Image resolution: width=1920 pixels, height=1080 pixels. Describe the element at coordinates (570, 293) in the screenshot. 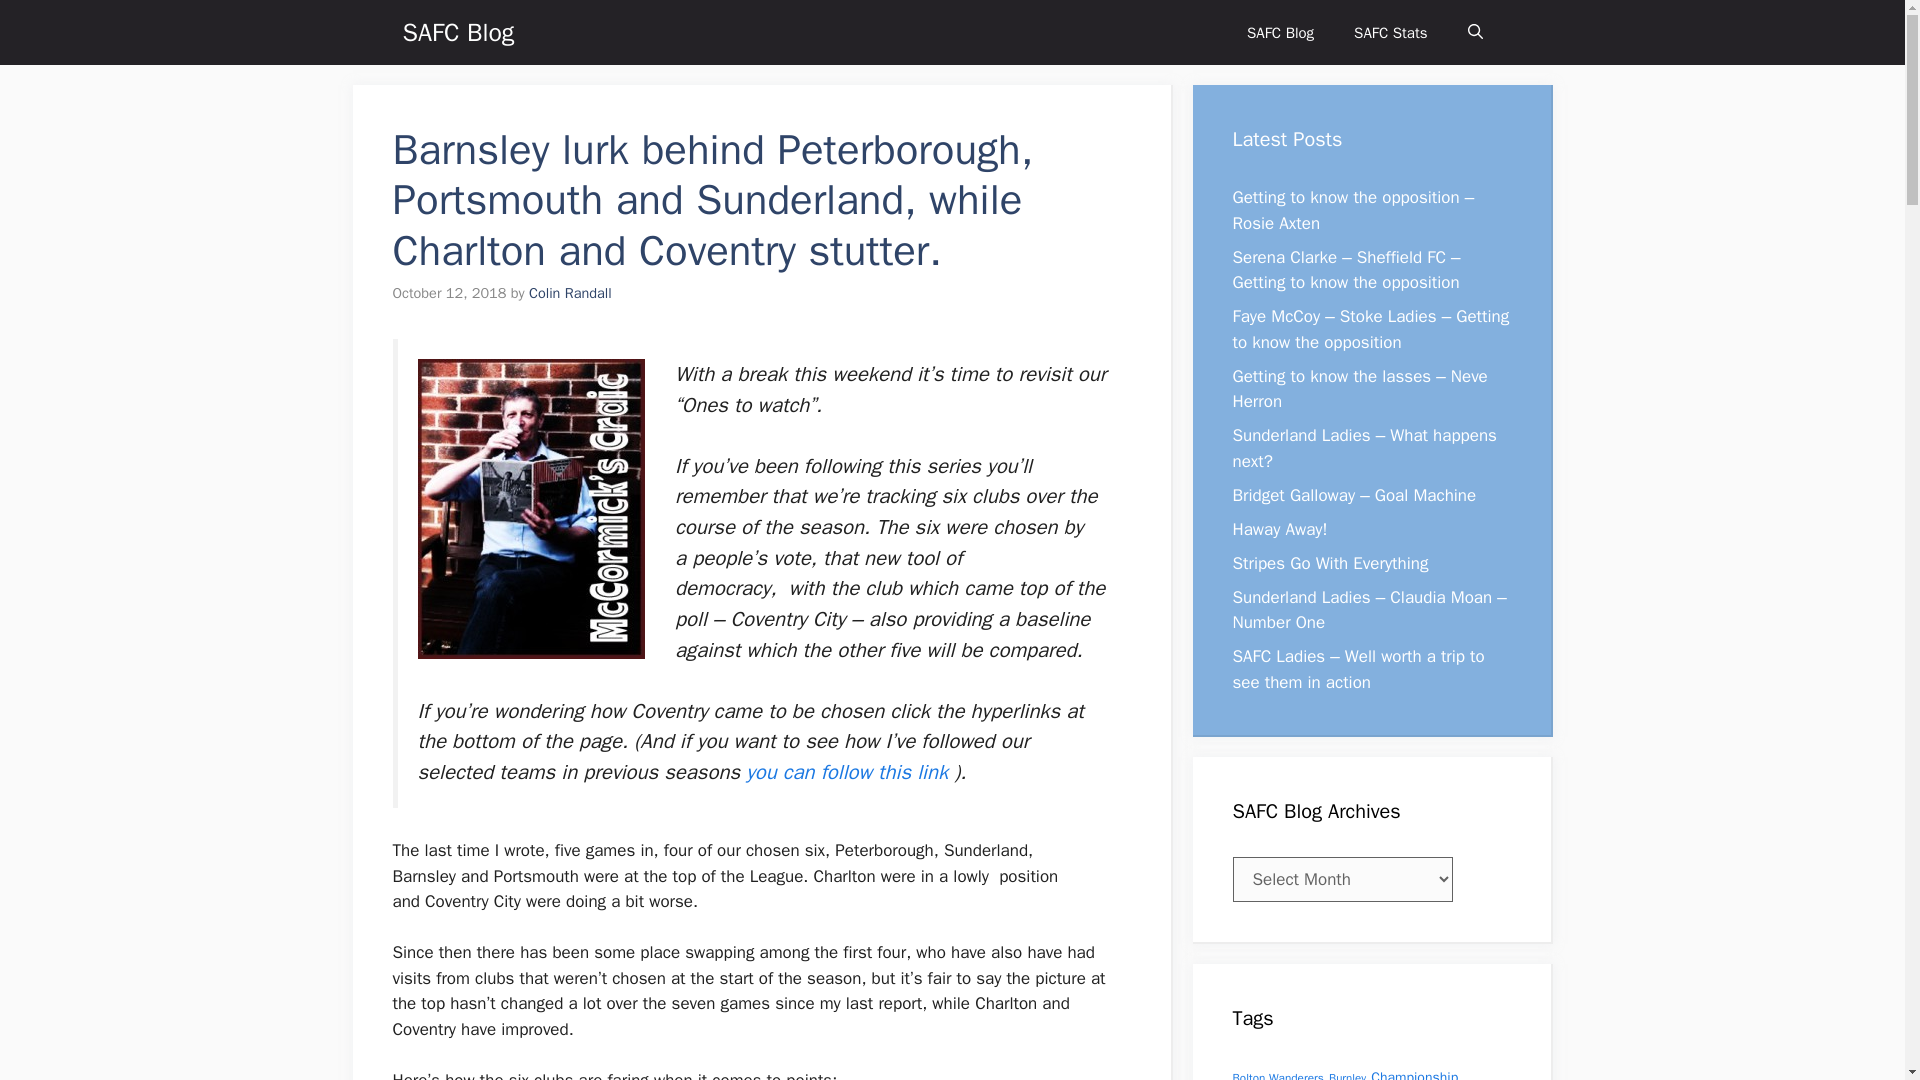

I see `View all posts by Colin Randall` at that location.